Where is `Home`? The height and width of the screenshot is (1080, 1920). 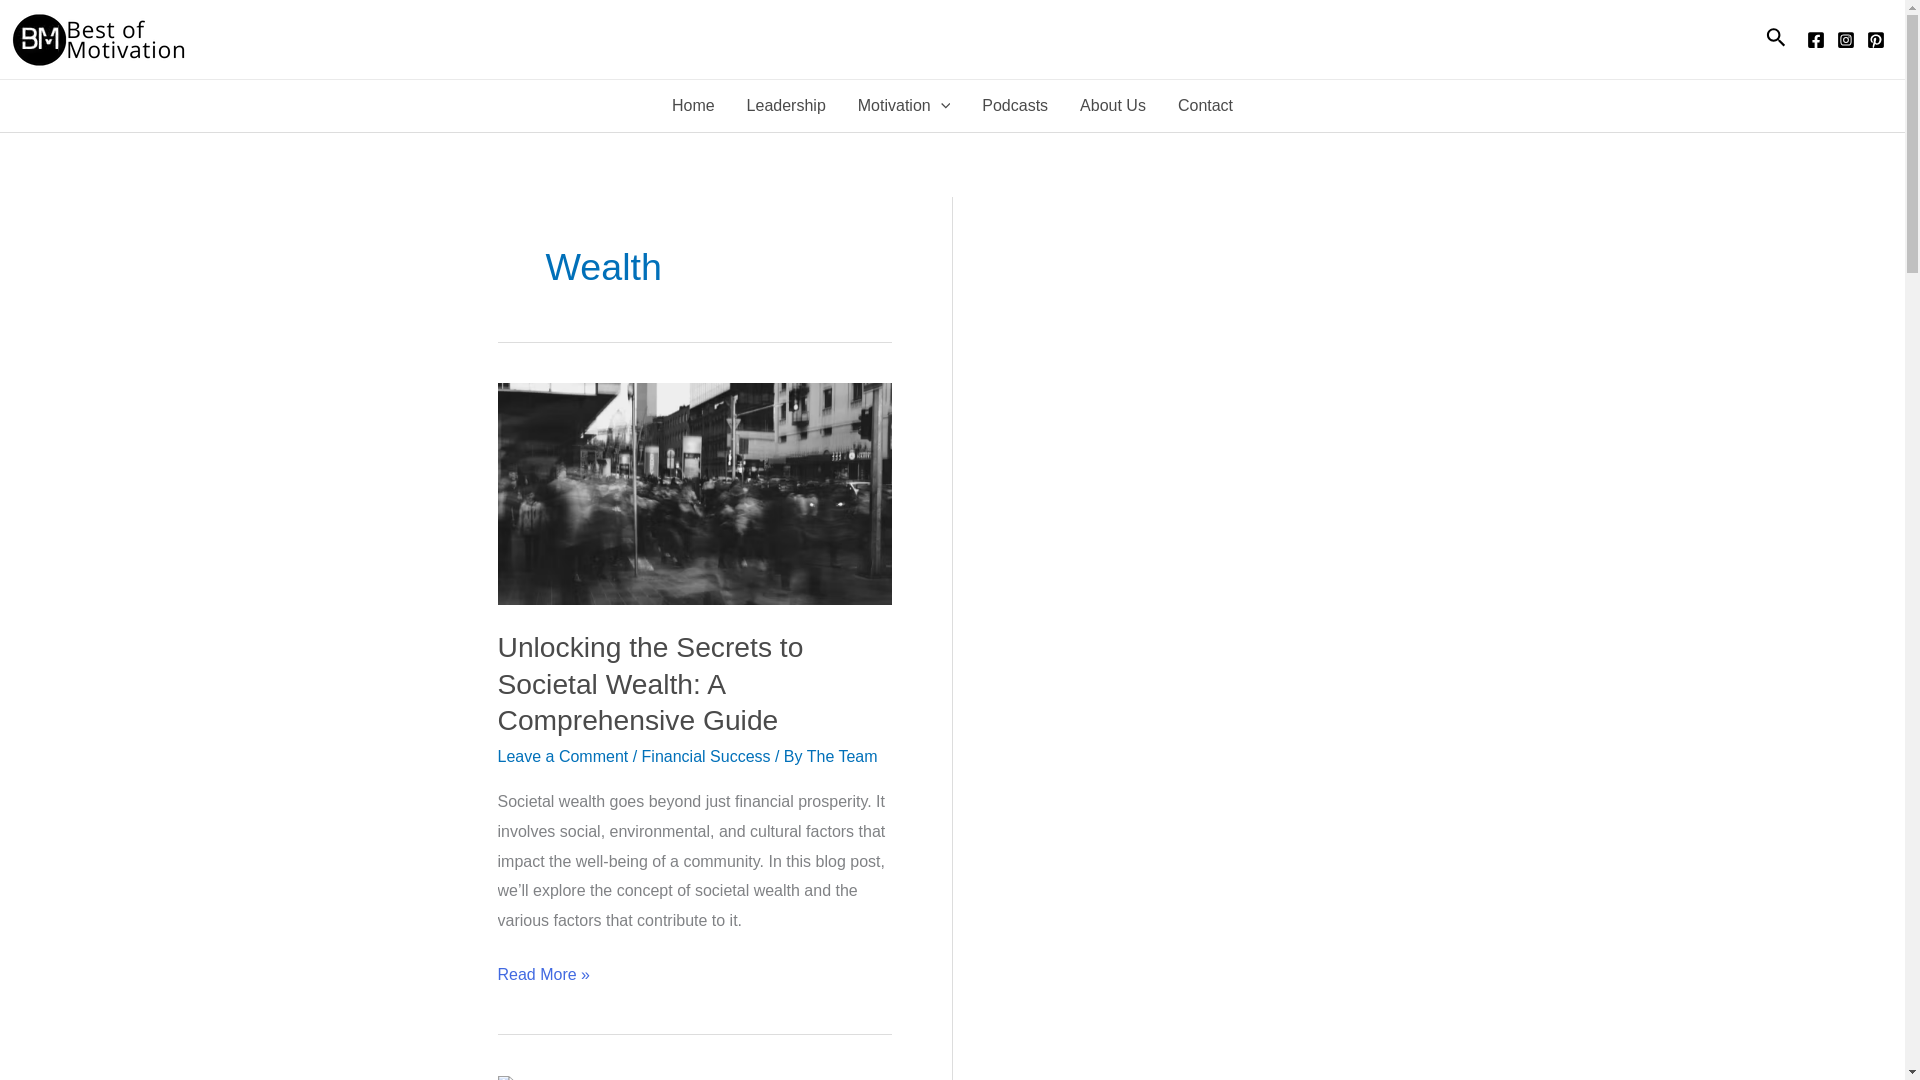 Home is located at coordinates (694, 105).